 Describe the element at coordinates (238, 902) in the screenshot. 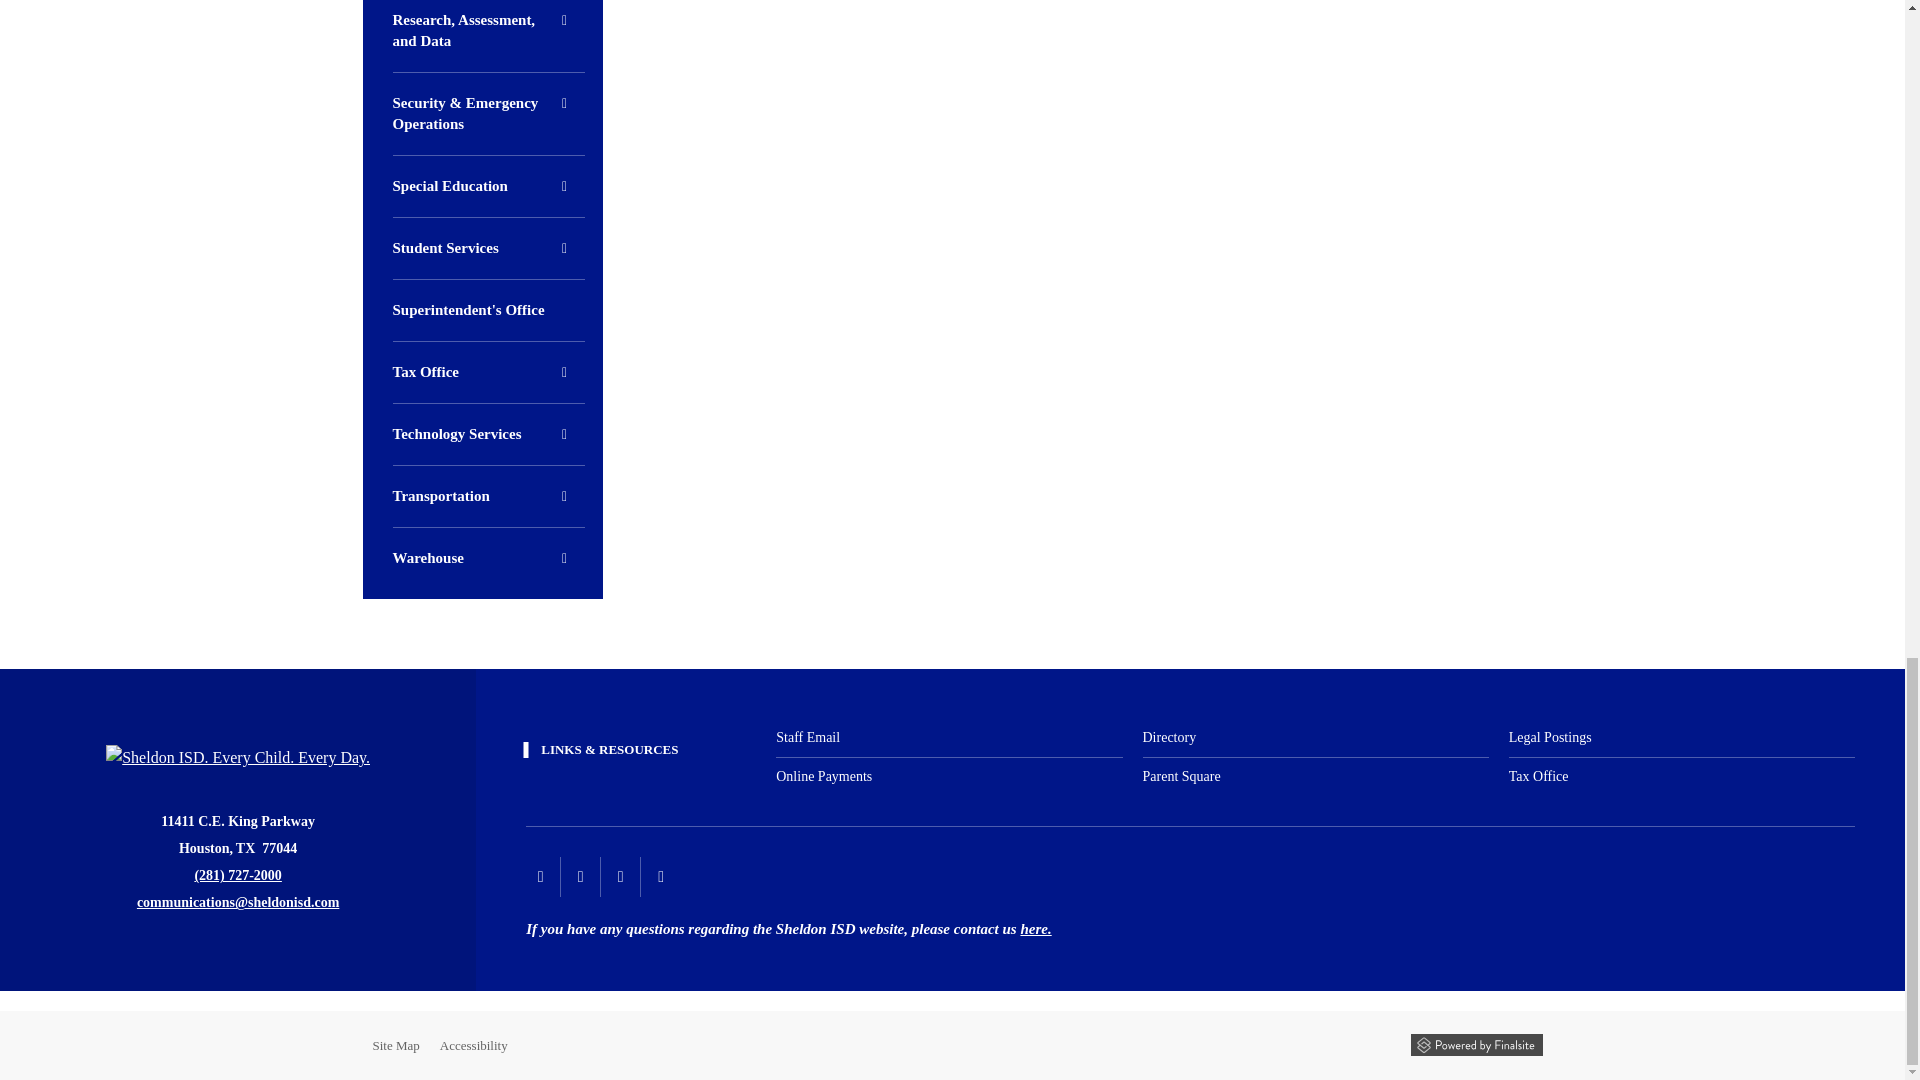

I see `Email` at that location.